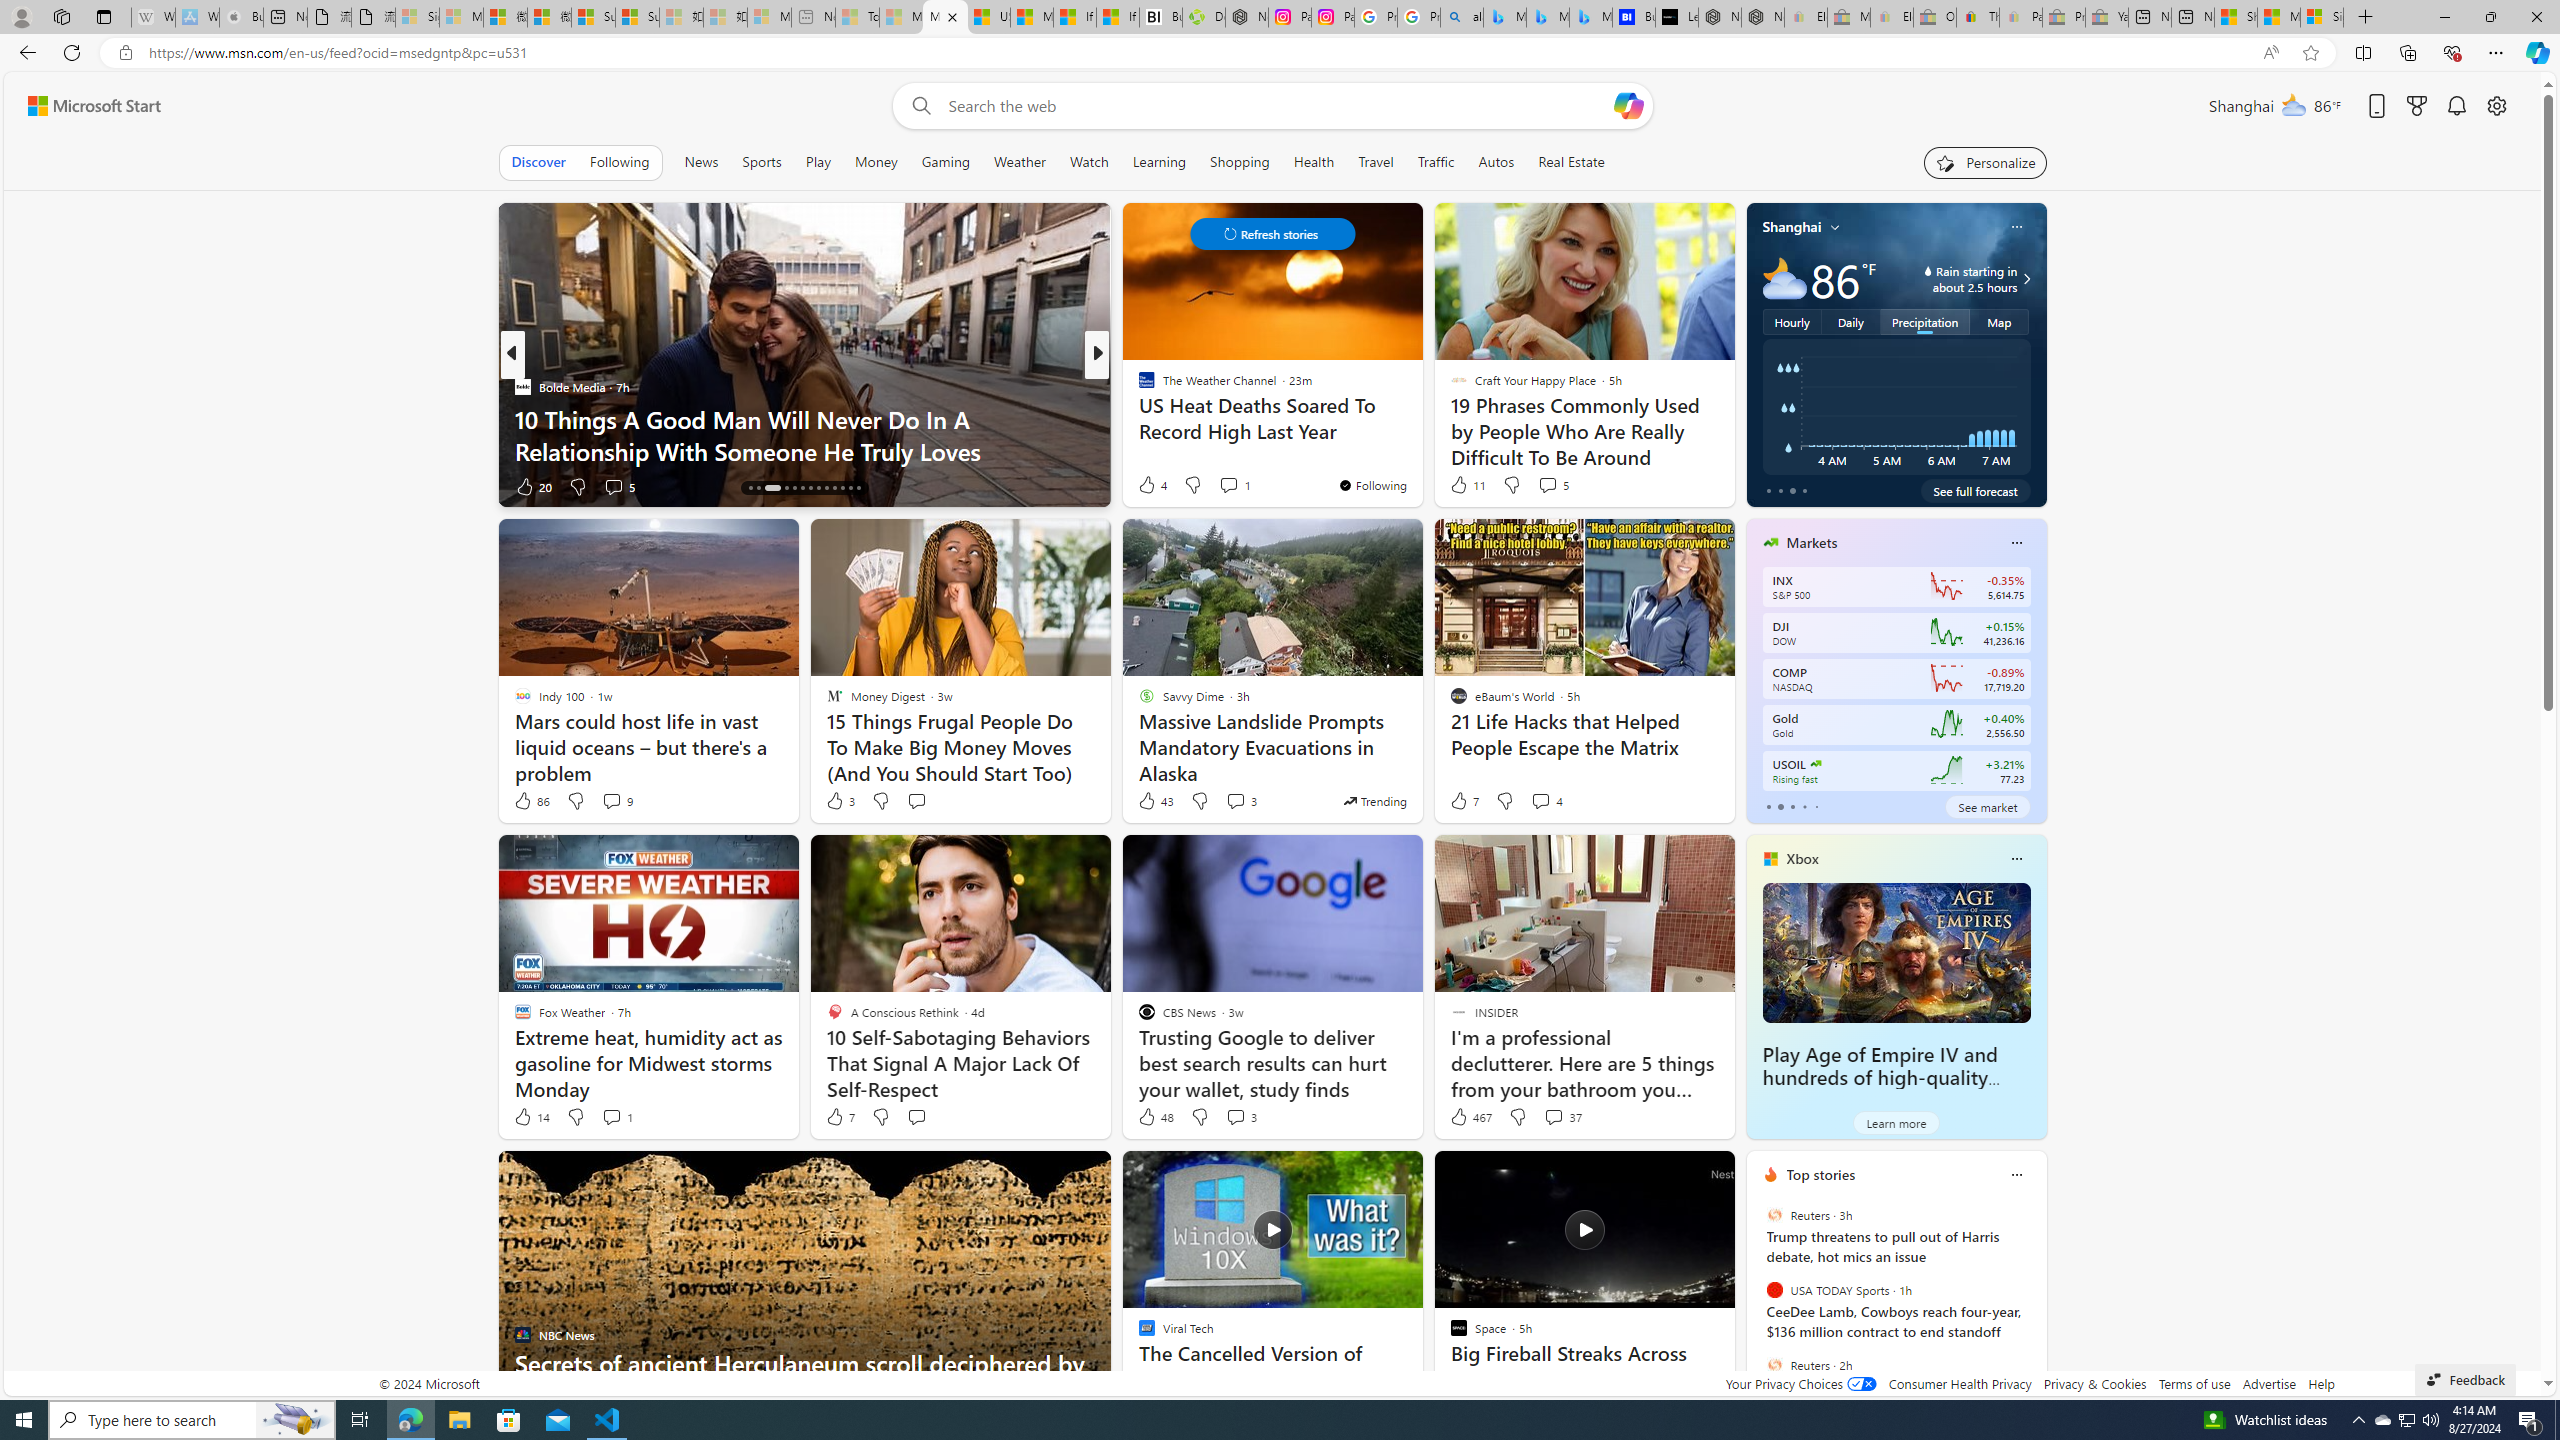 Image resolution: width=2560 pixels, height=1440 pixels. I want to click on View comments 2 Comment, so click(1234, 486).